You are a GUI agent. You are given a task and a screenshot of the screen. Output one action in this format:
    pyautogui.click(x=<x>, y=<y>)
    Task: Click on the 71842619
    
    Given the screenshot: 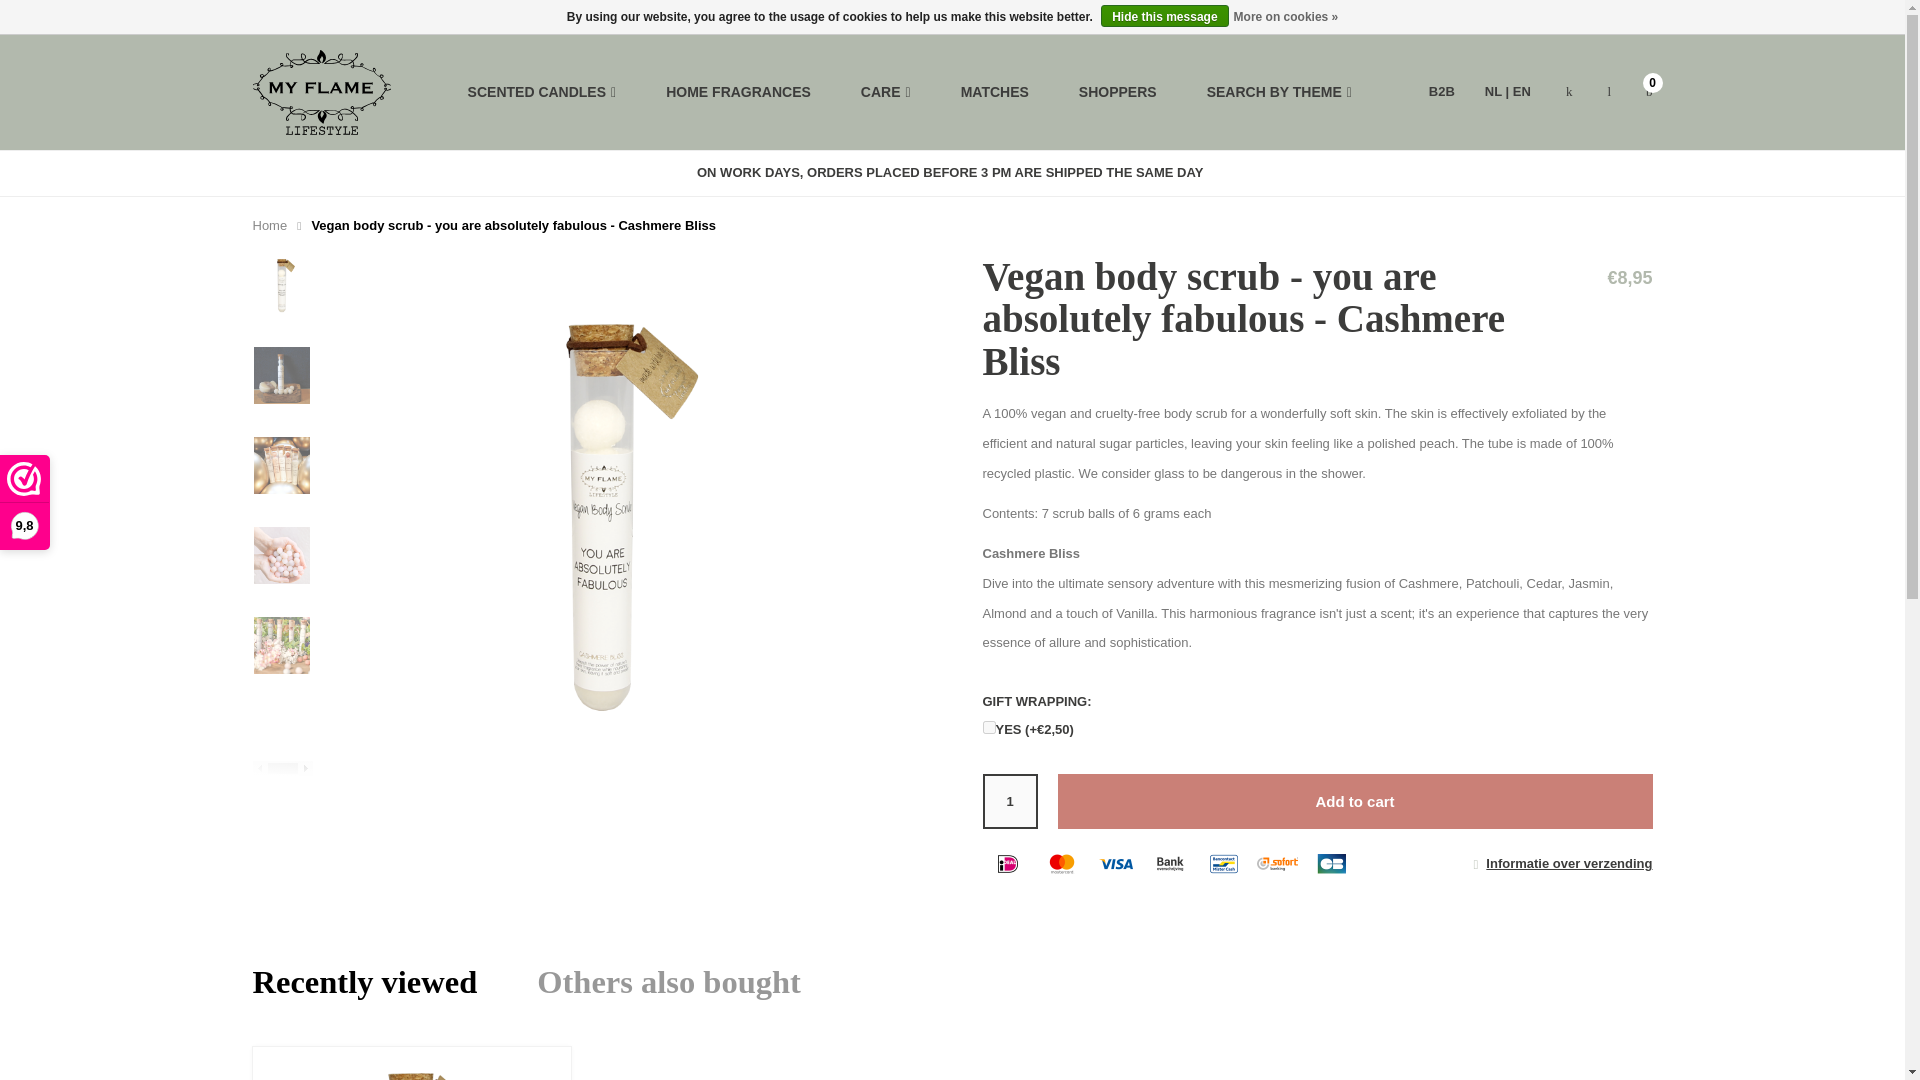 What is the action you would take?
    pyautogui.click(x=988, y=728)
    